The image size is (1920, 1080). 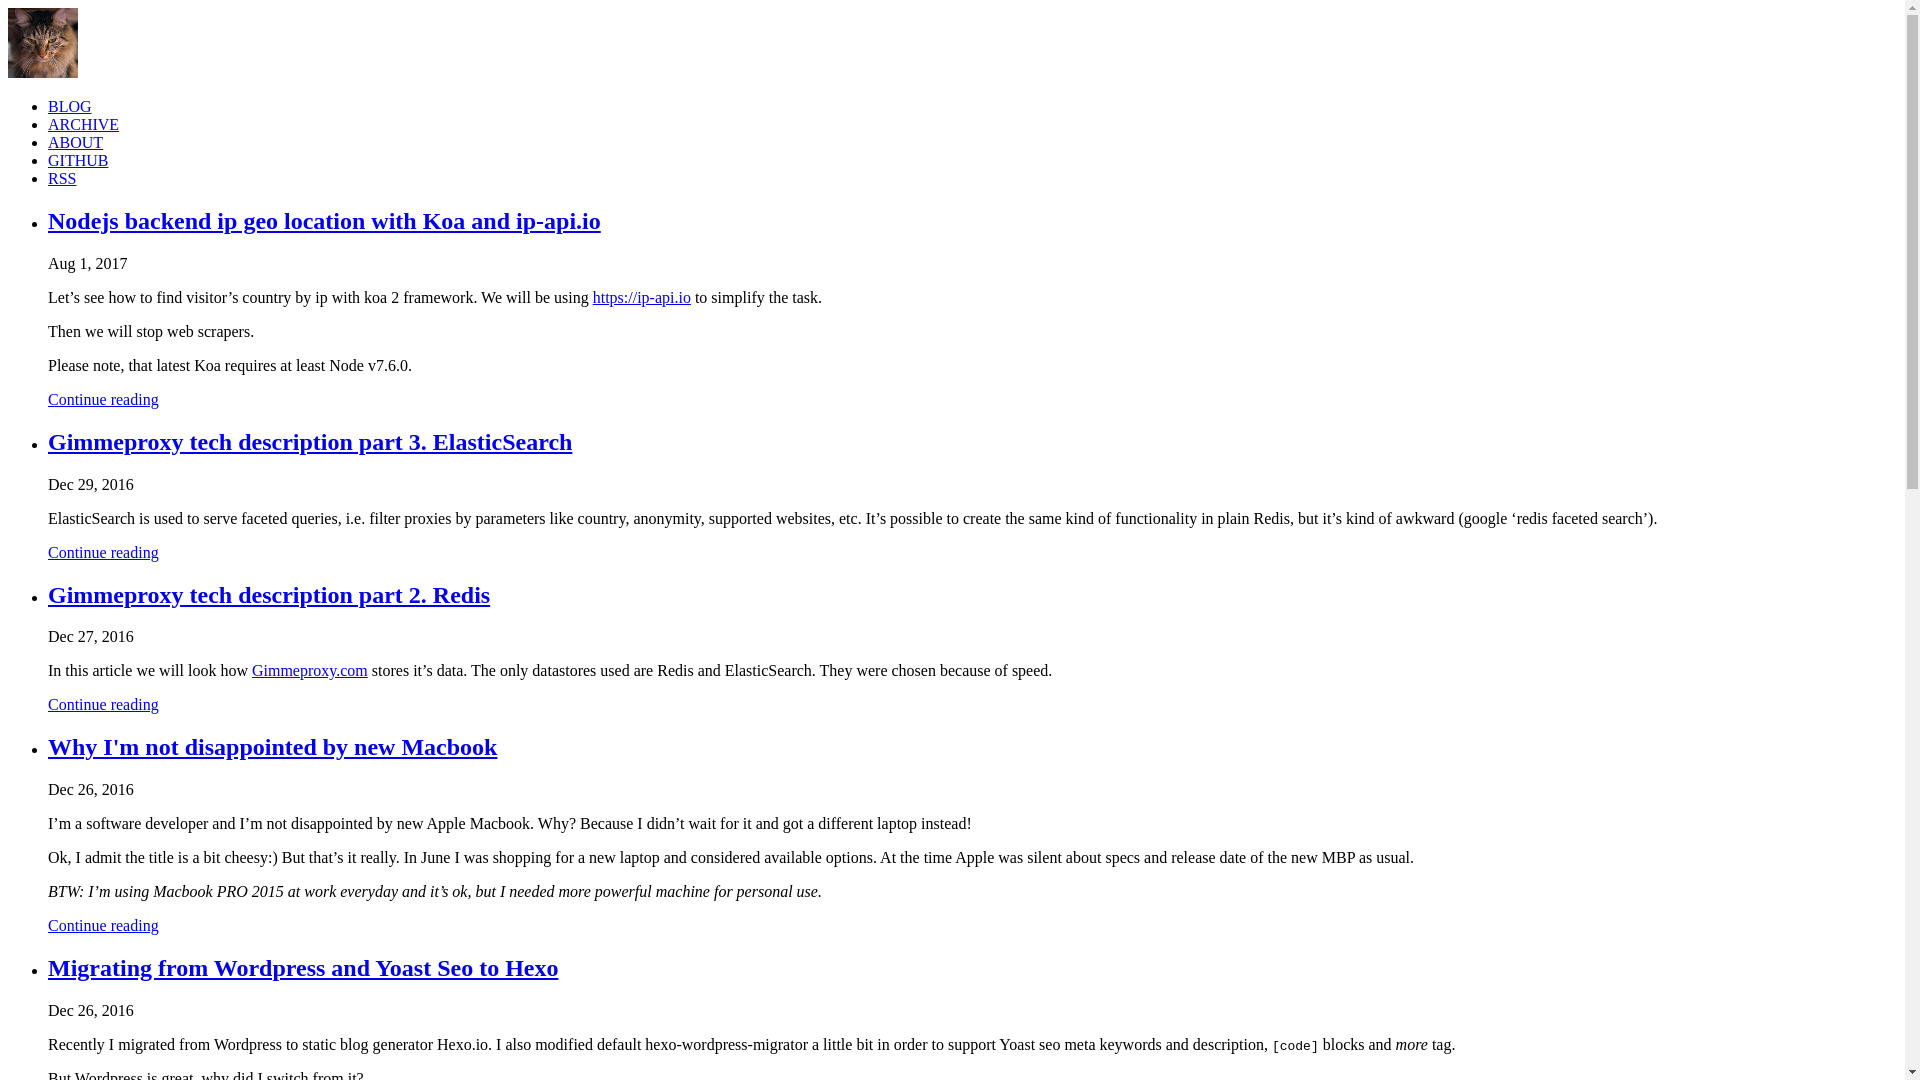 What do you see at coordinates (104, 400) in the screenshot?
I see `Continue reading` at bounding box center [104, 400].